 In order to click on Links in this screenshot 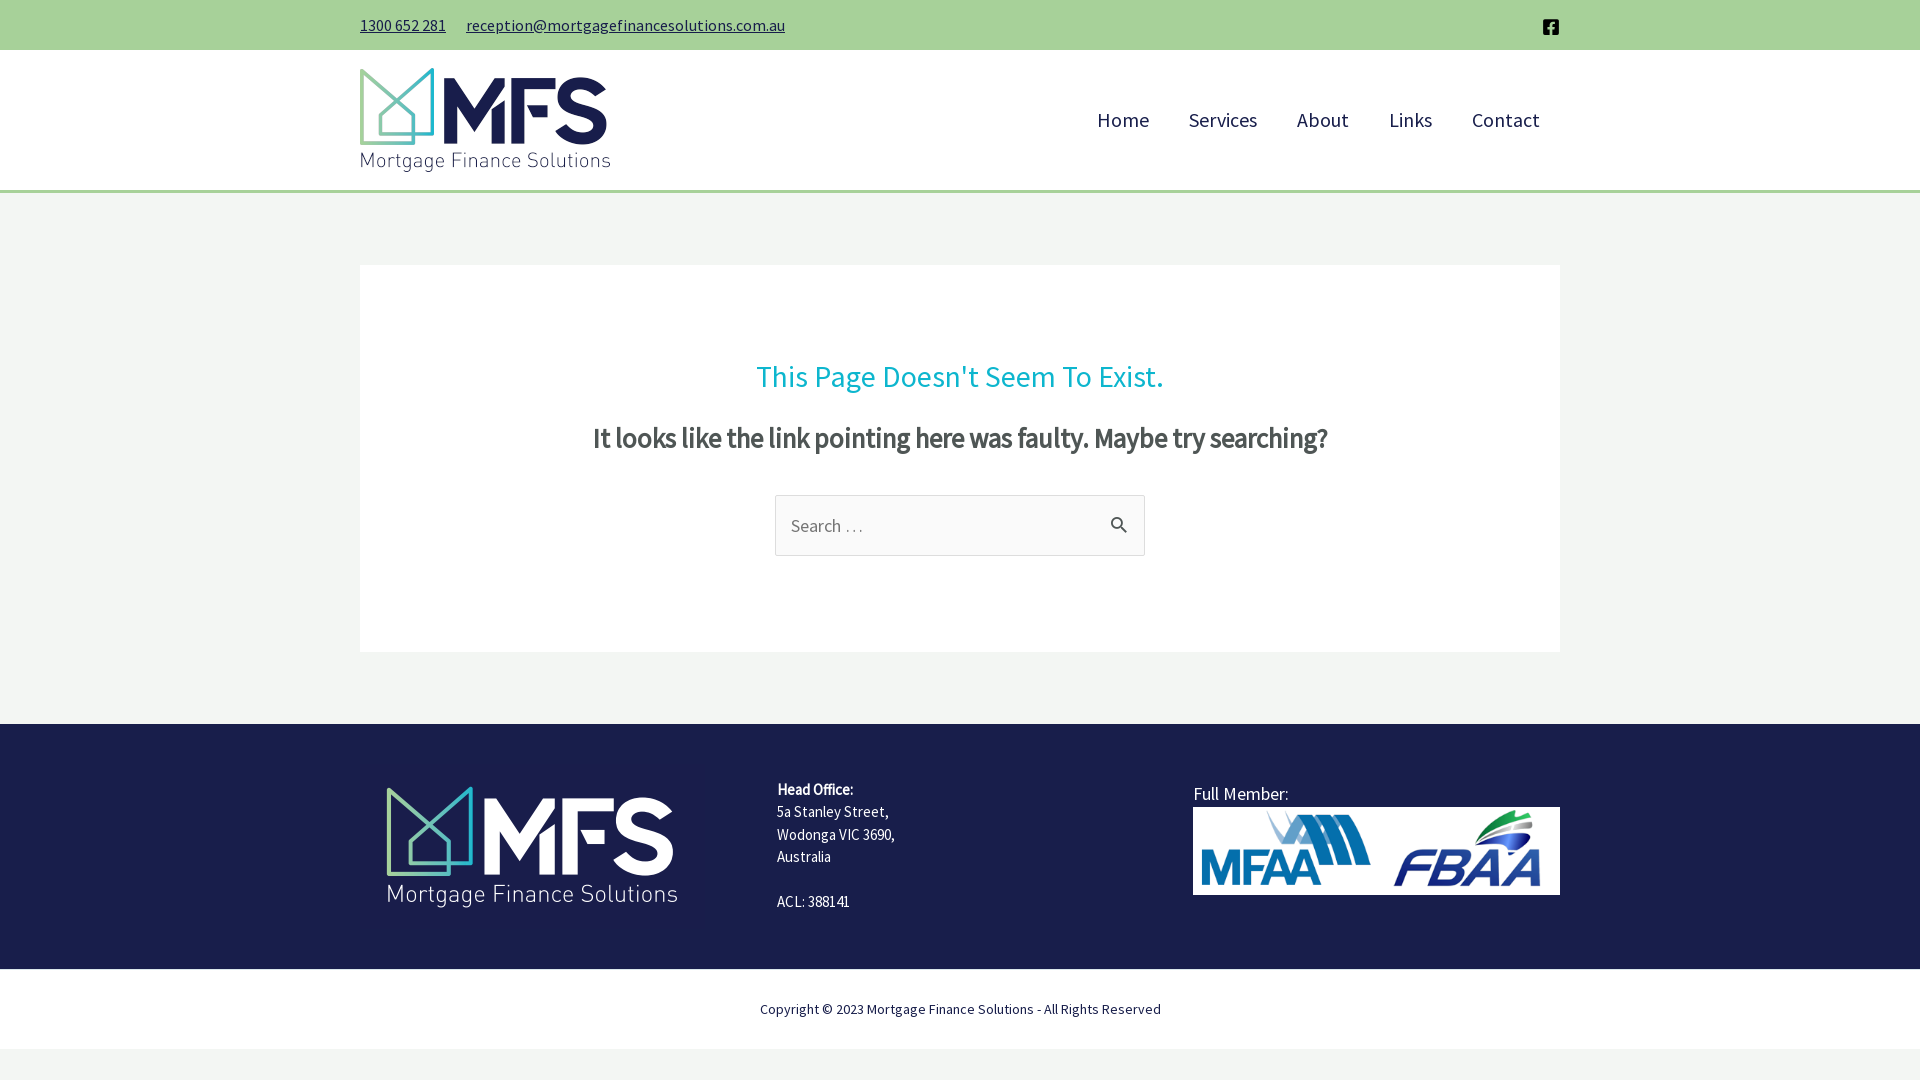, I will do `click(1410, 119)`.